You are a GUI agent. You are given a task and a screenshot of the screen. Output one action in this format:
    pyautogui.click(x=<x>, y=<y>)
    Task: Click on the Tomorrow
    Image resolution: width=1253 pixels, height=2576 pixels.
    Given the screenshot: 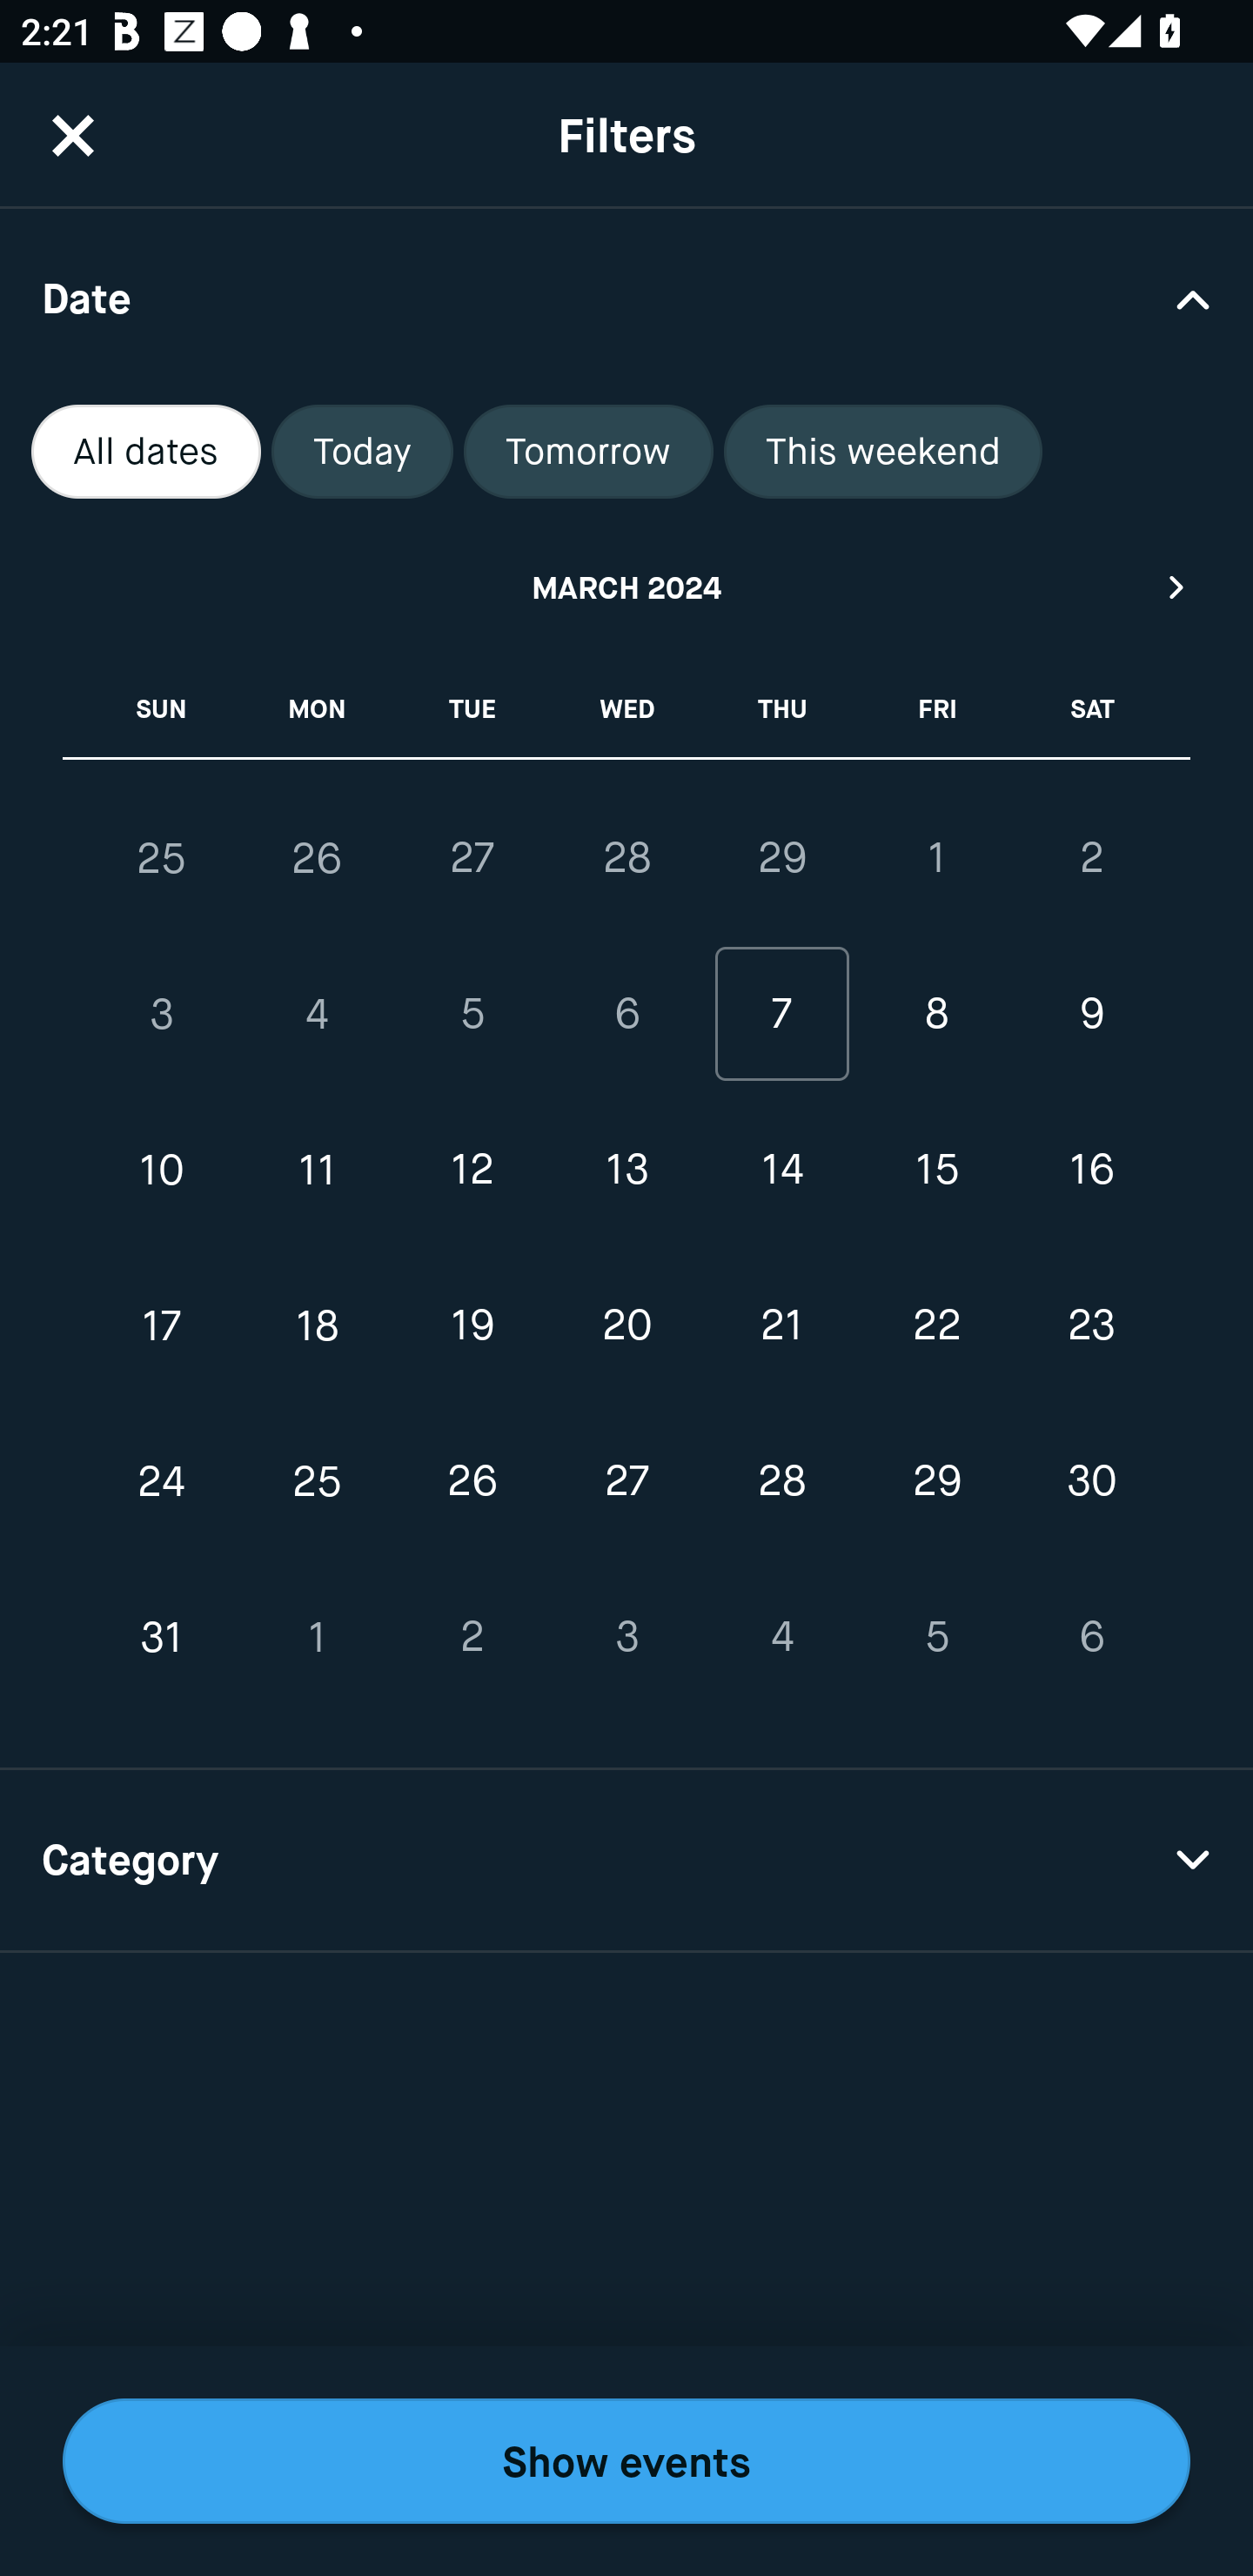 What is the action you would take?
    pyautogui.click(x=588, y=452)
    